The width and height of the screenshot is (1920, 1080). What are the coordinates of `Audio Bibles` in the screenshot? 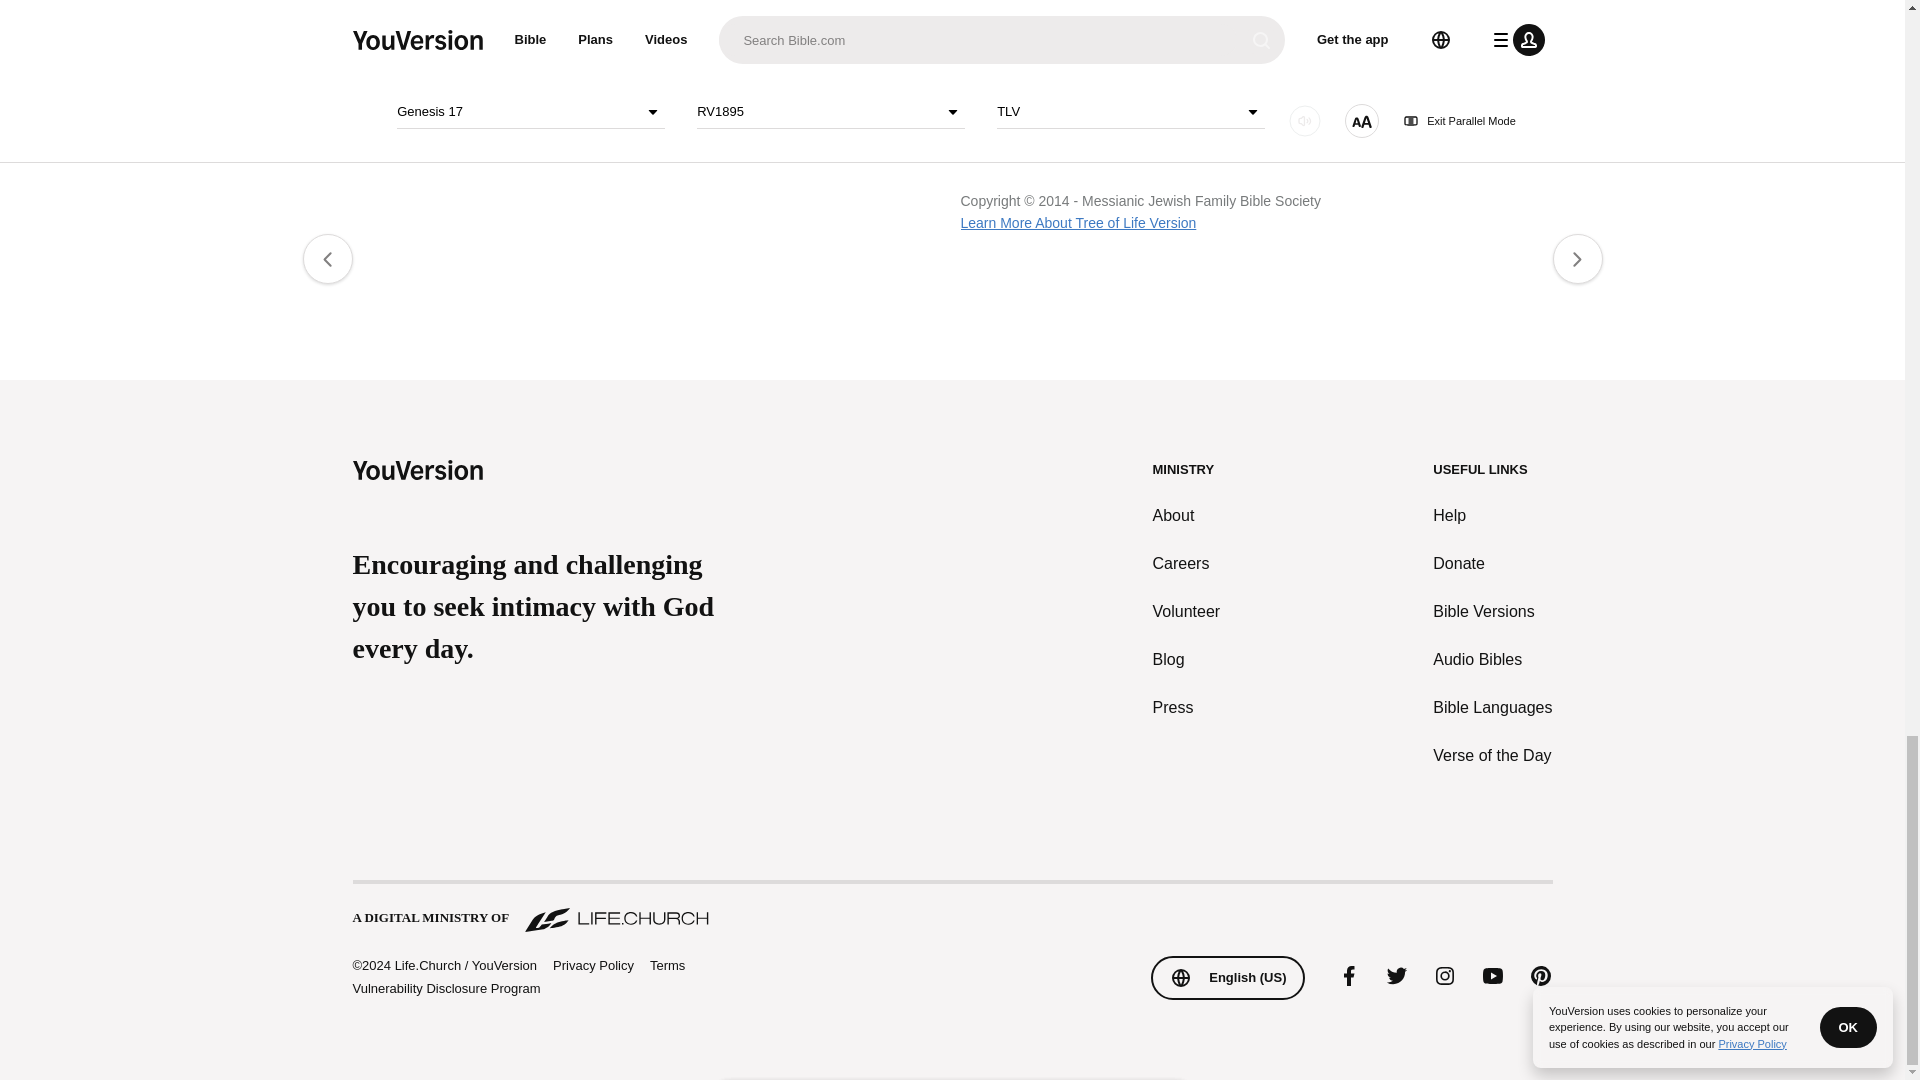 It's located at (1492, 660).